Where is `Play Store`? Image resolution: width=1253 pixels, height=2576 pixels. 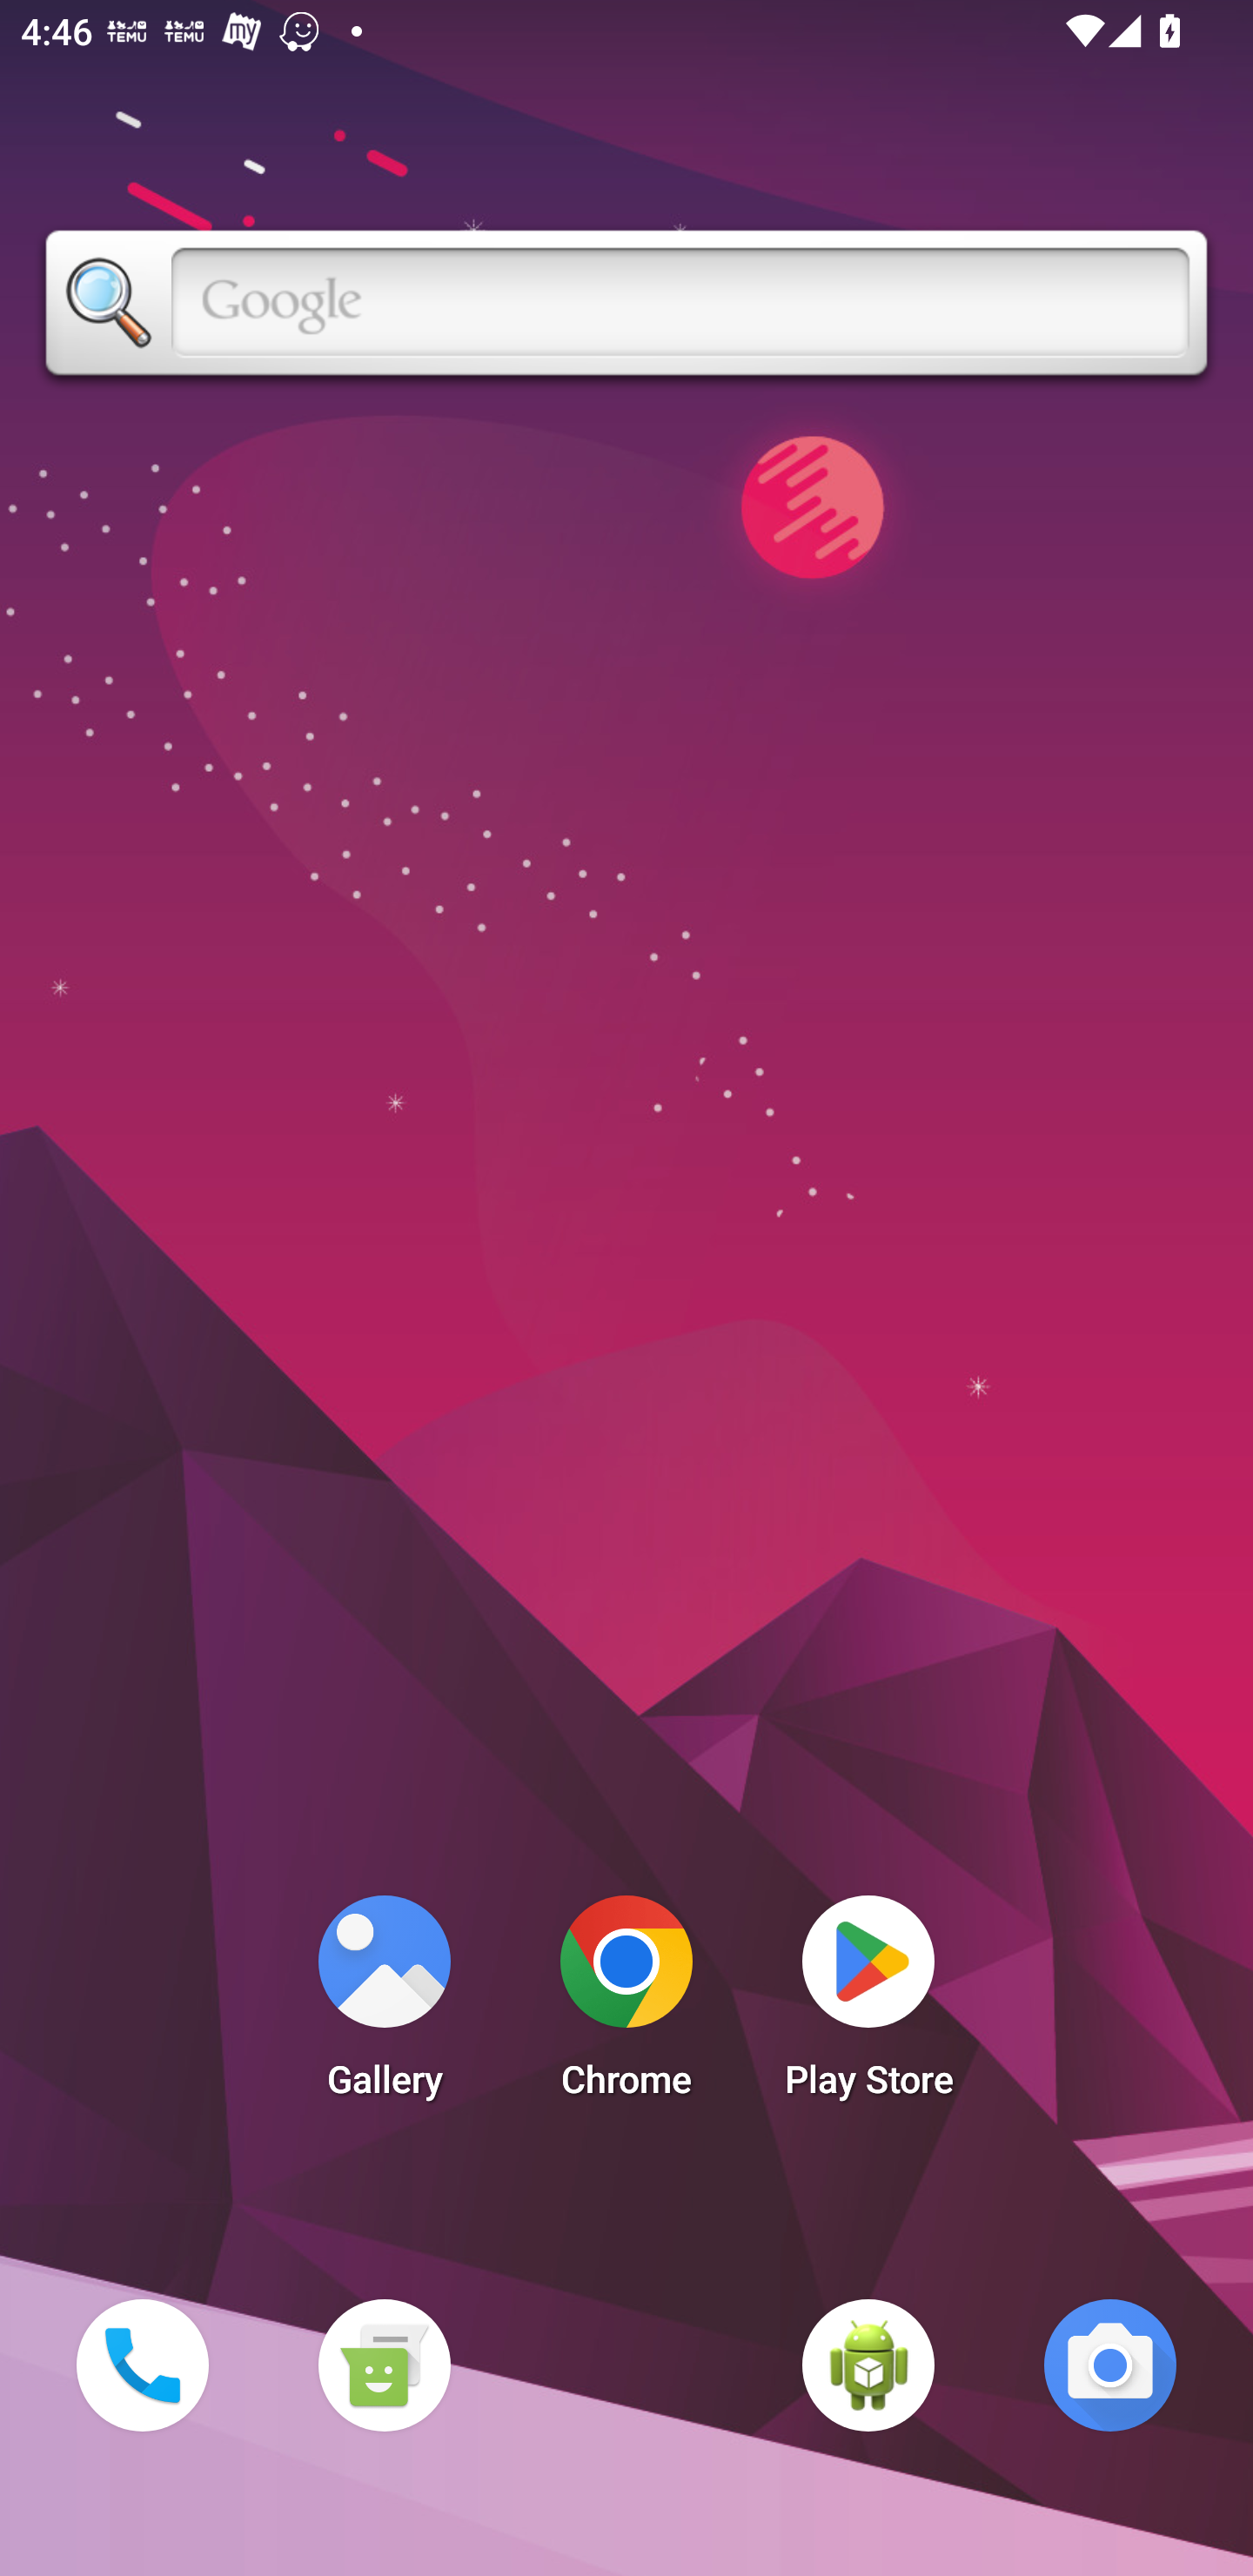
Play Store is located at coordinates (868, 2005).